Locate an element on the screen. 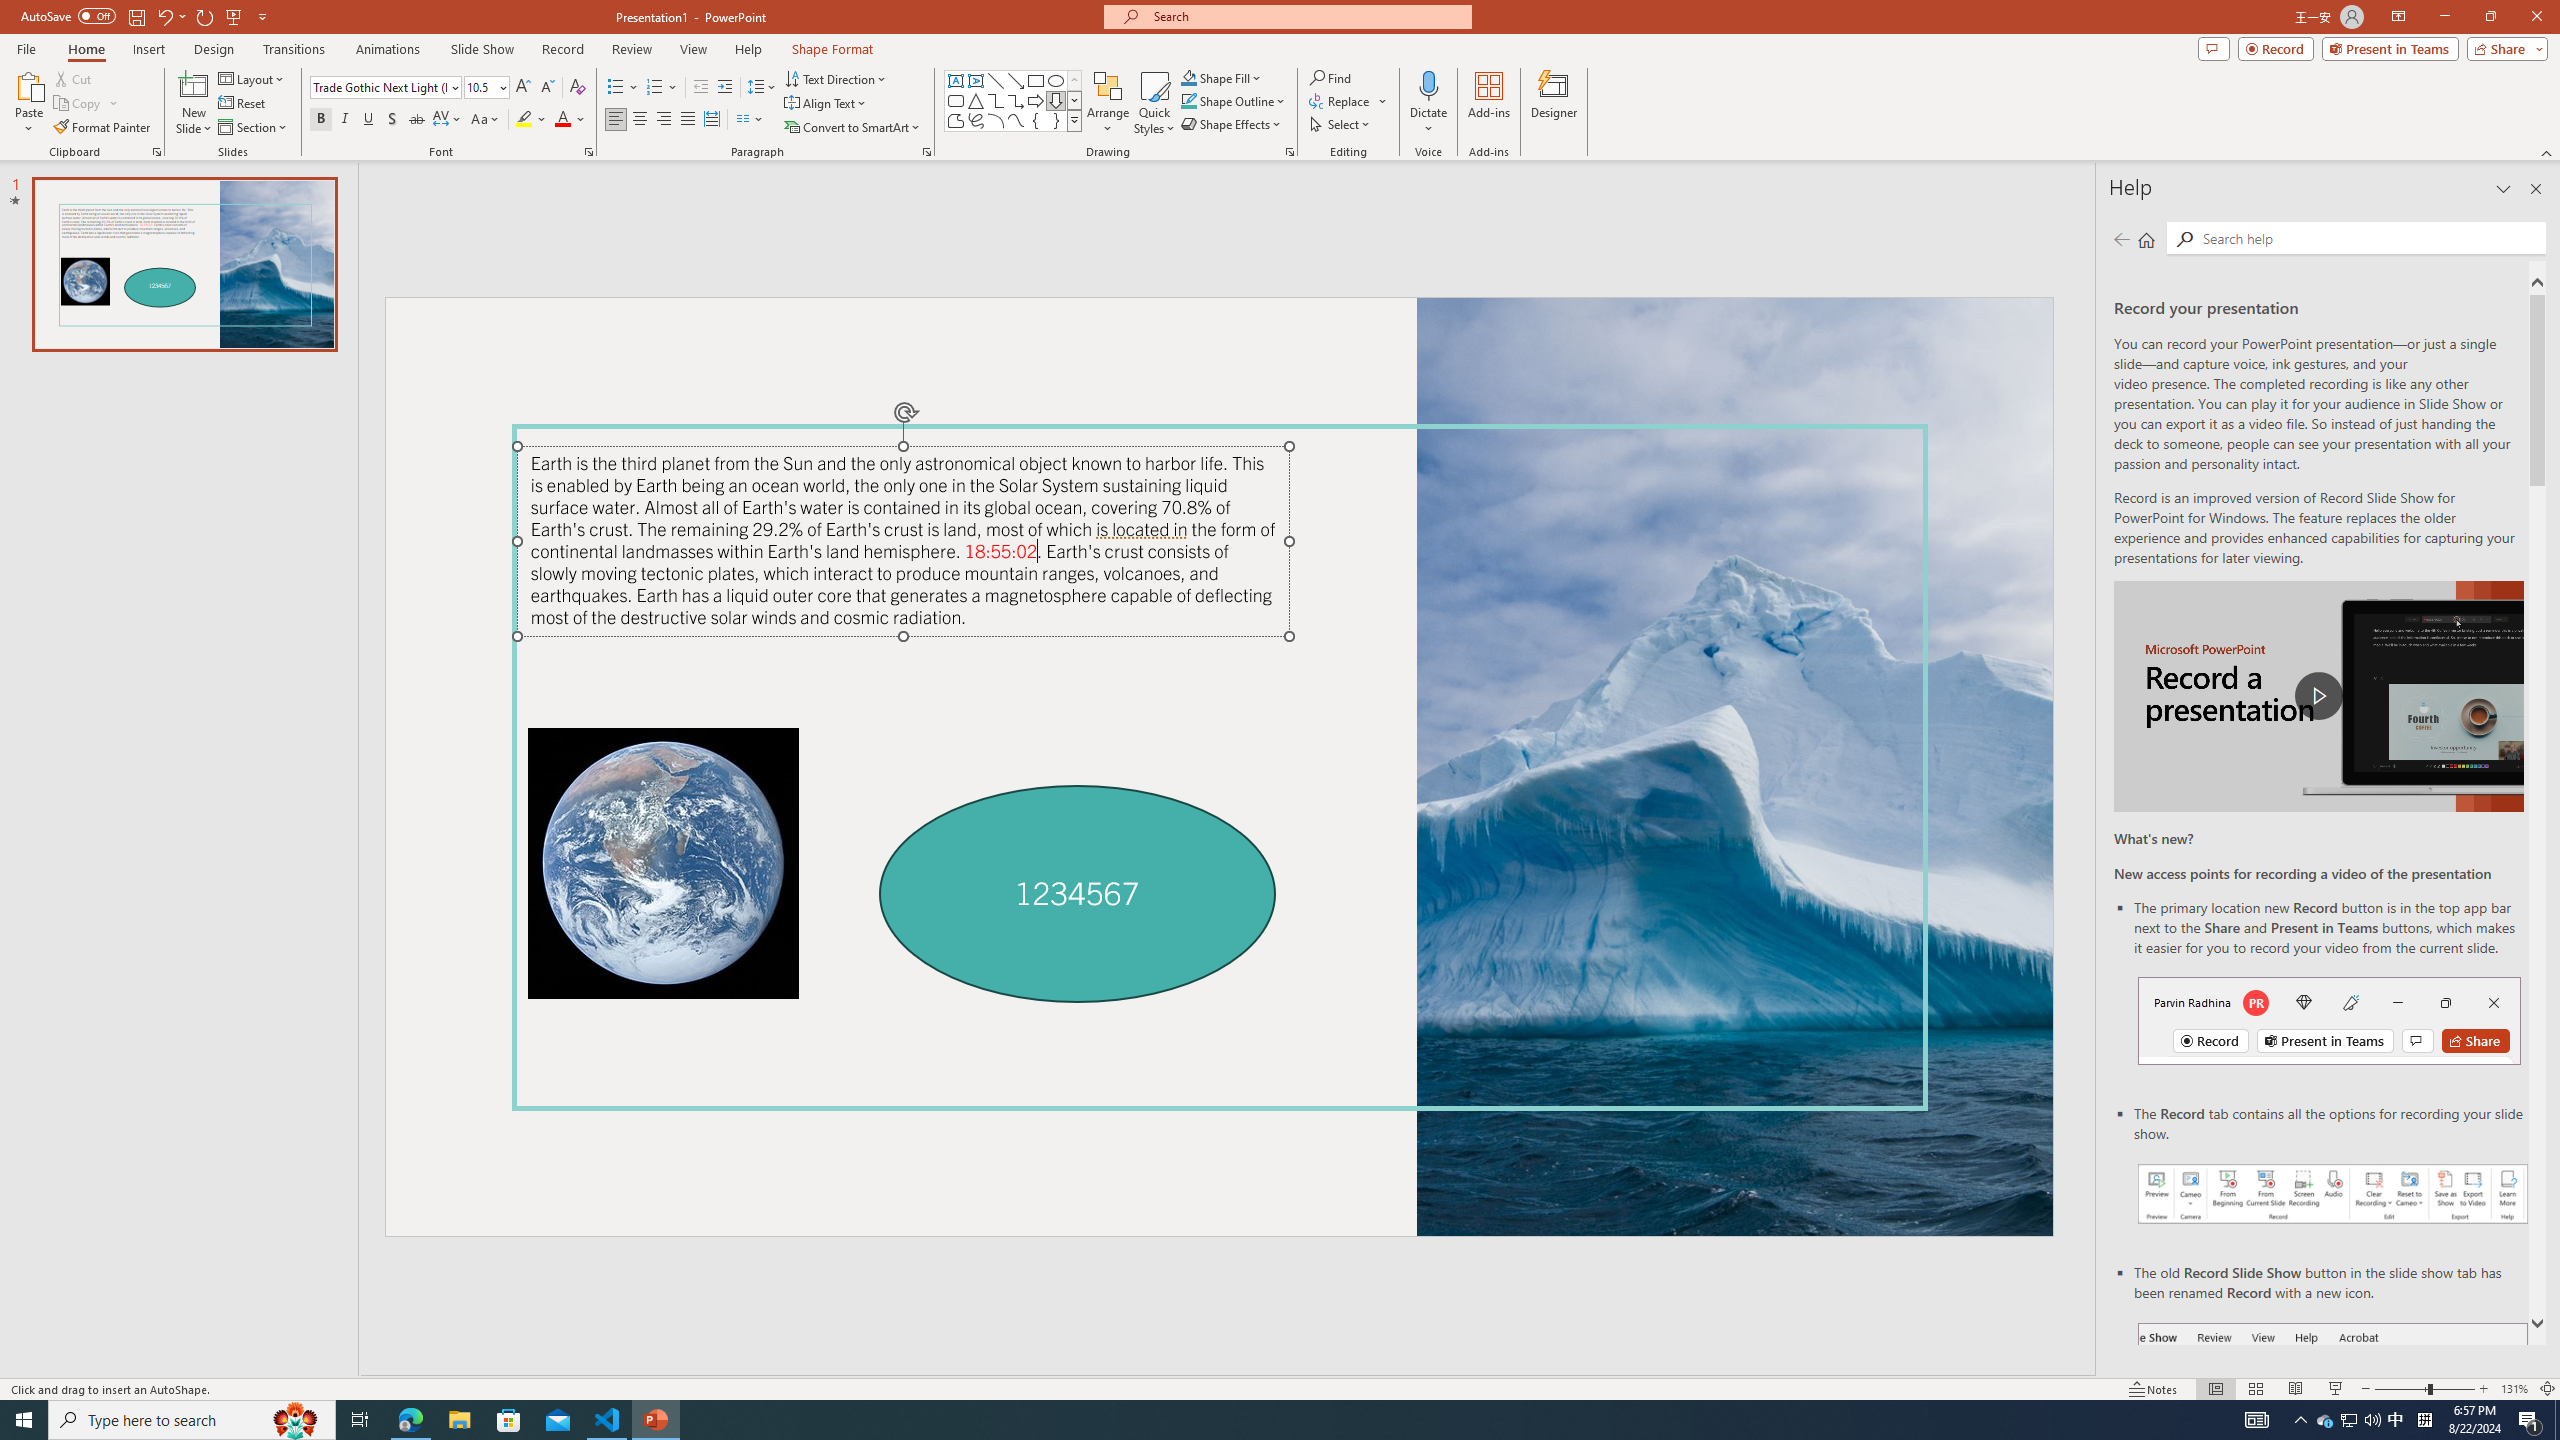 Image resolution: width=2560 pixels, height=1440 pixels. play Record a Presentation is located at coordinates (2318, 696).